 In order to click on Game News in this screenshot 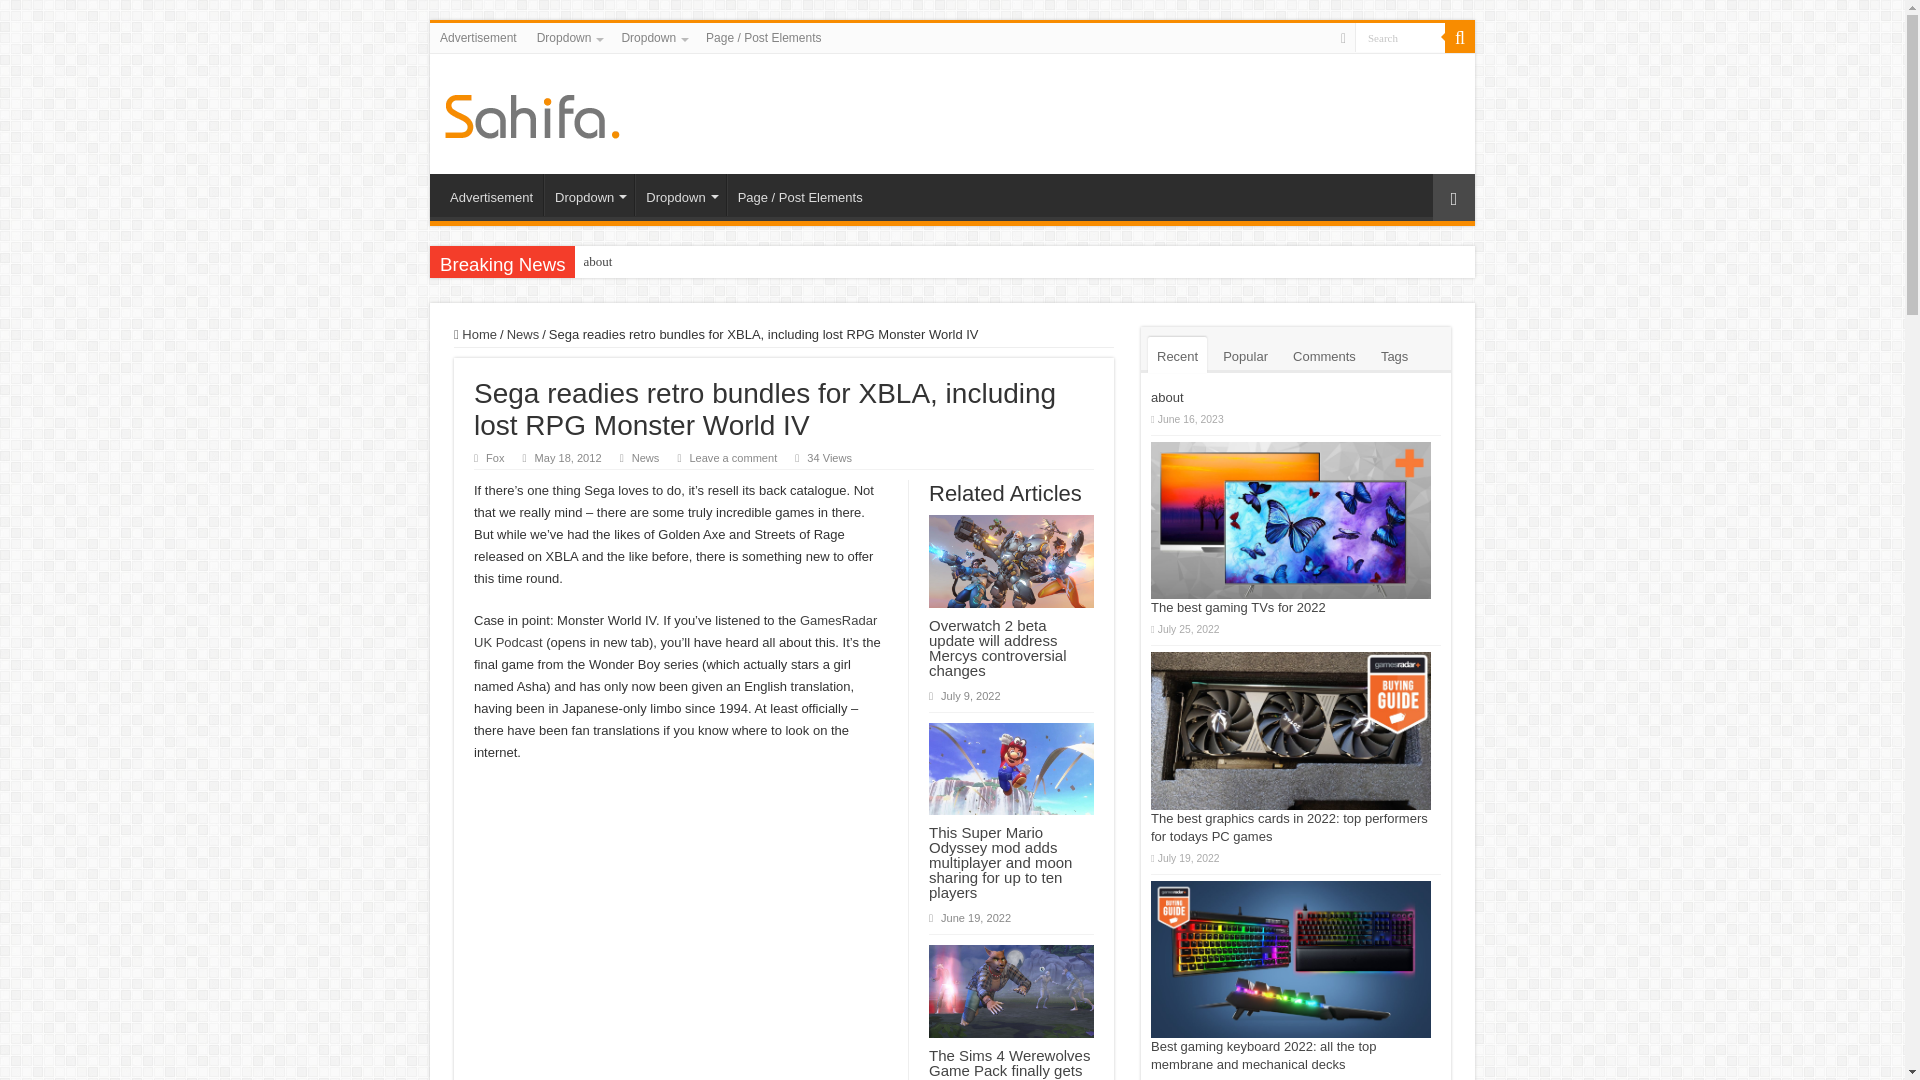, I will do `click(532, 112)`.